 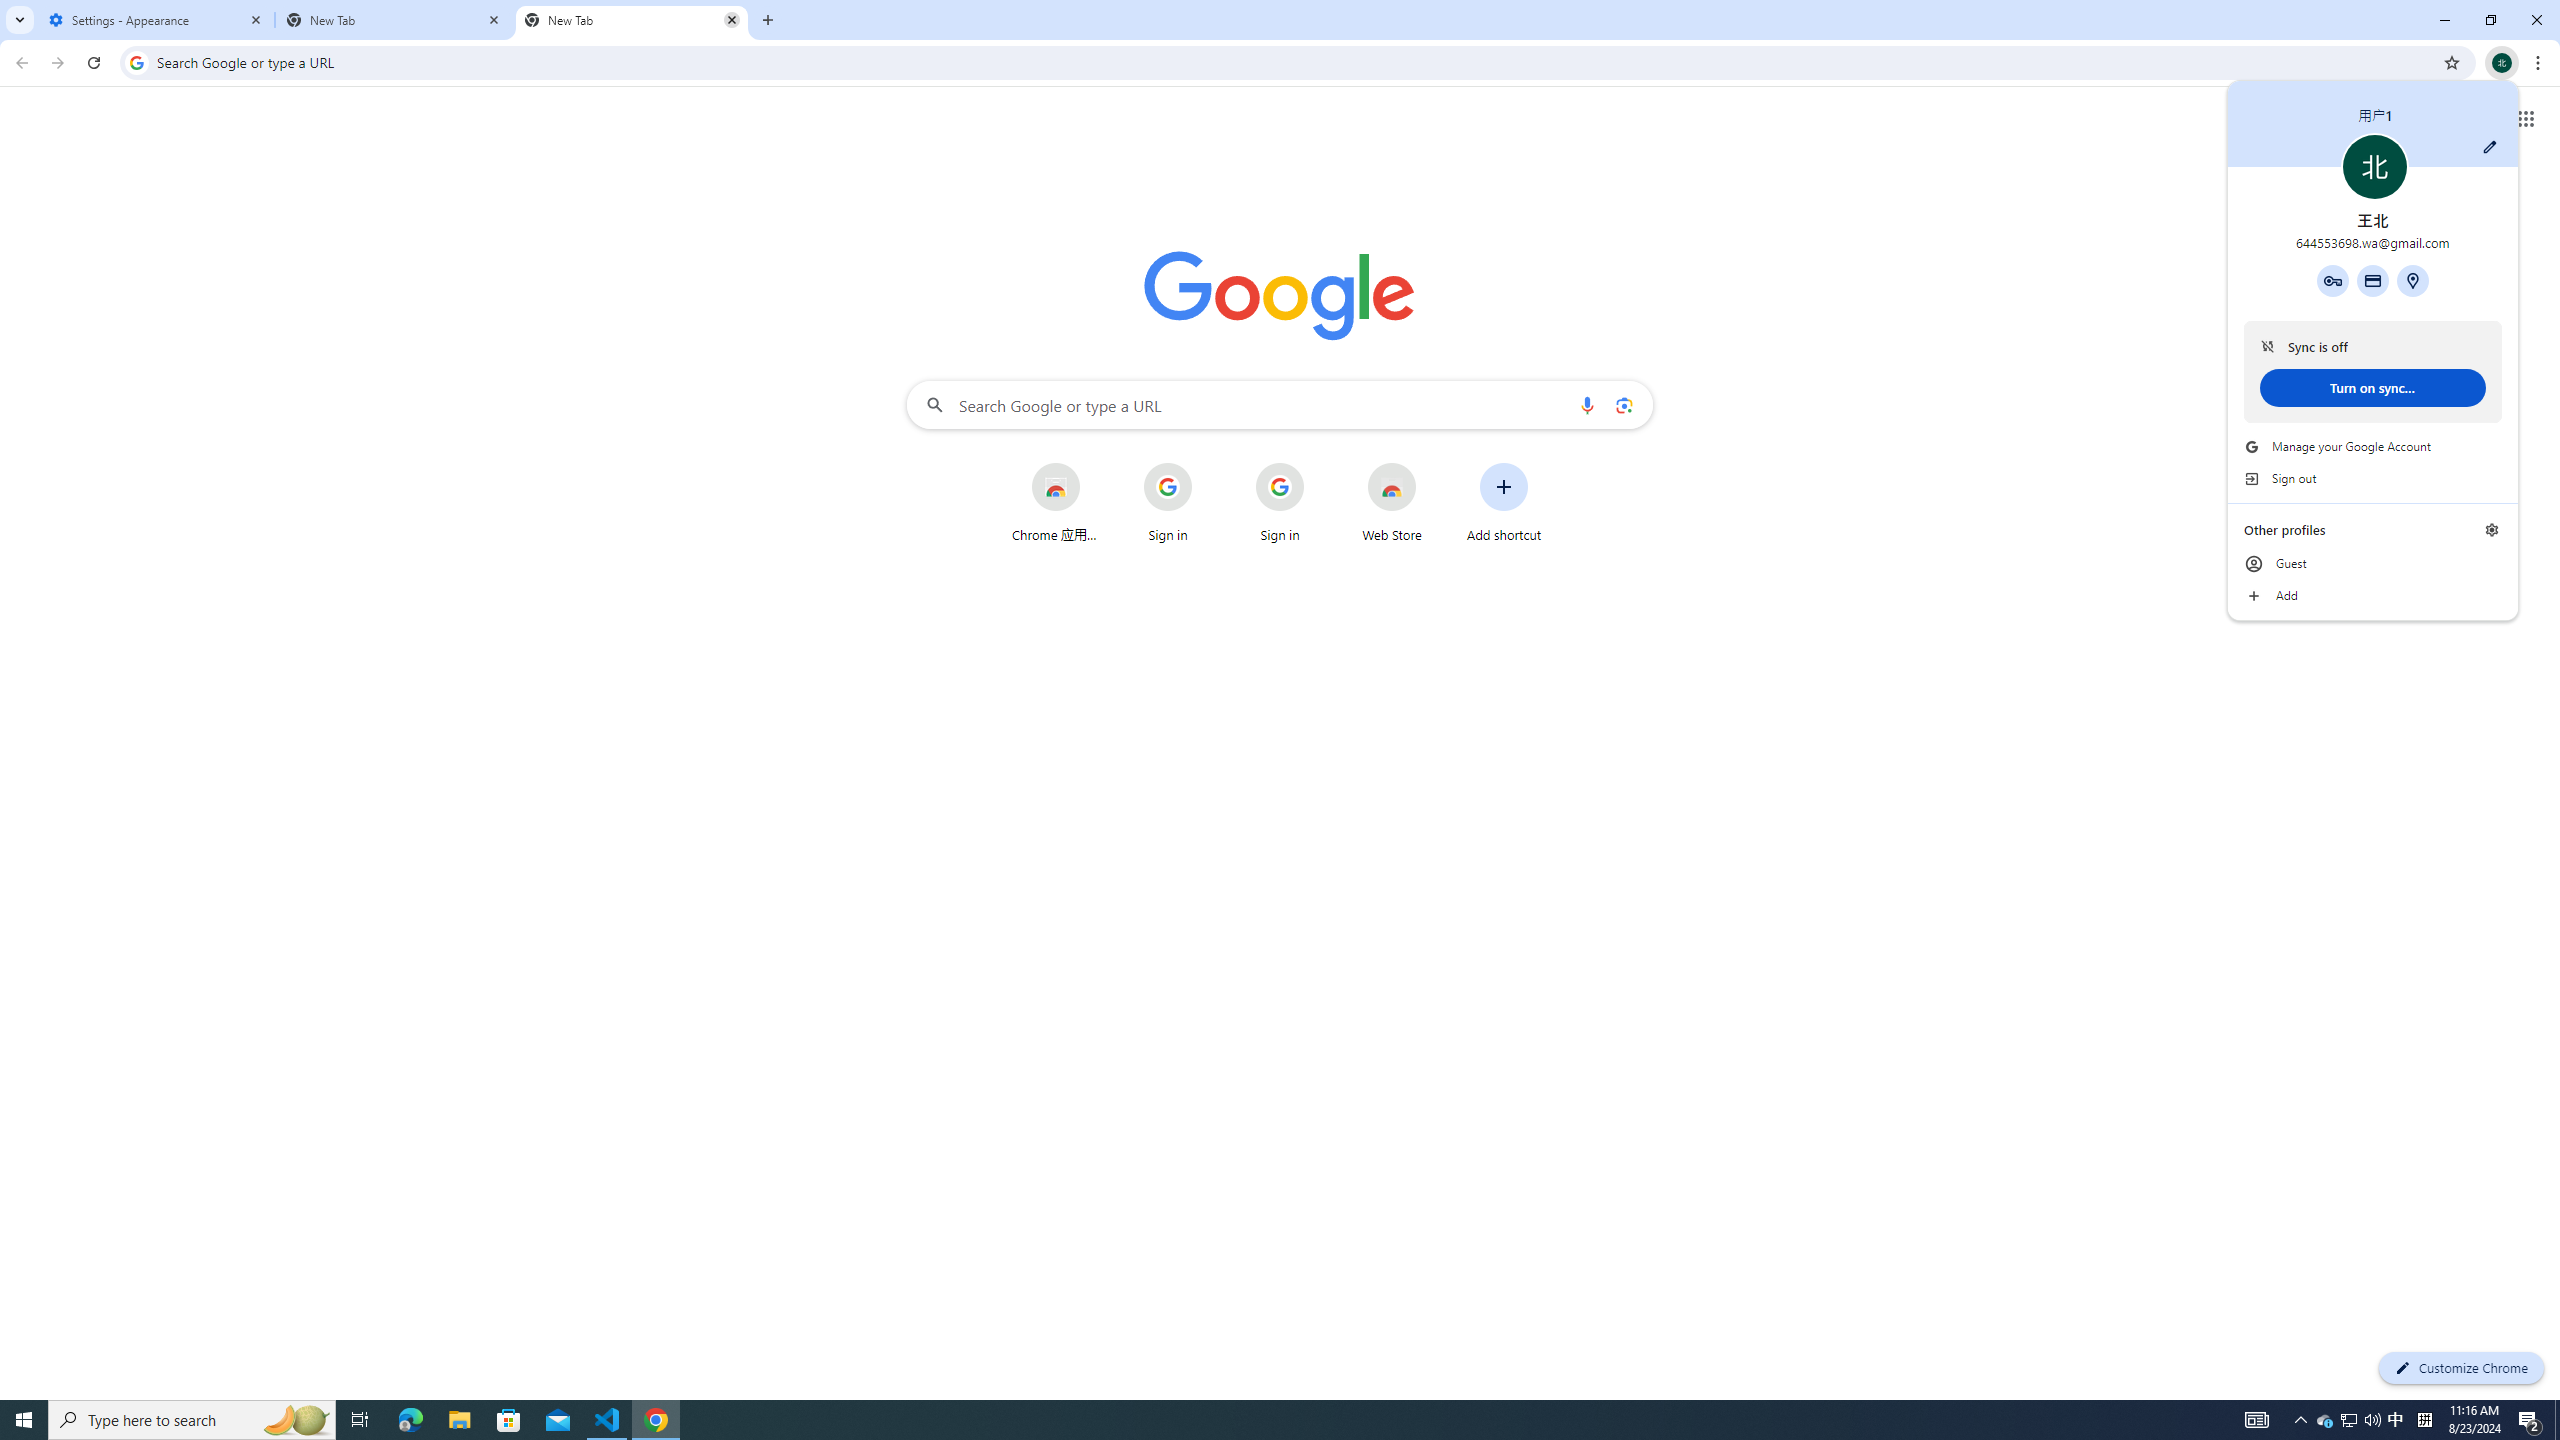 What do you see at coordinates (2373, 596) in the screenshot?
I see `Add` at bounding box center [2373, 596].